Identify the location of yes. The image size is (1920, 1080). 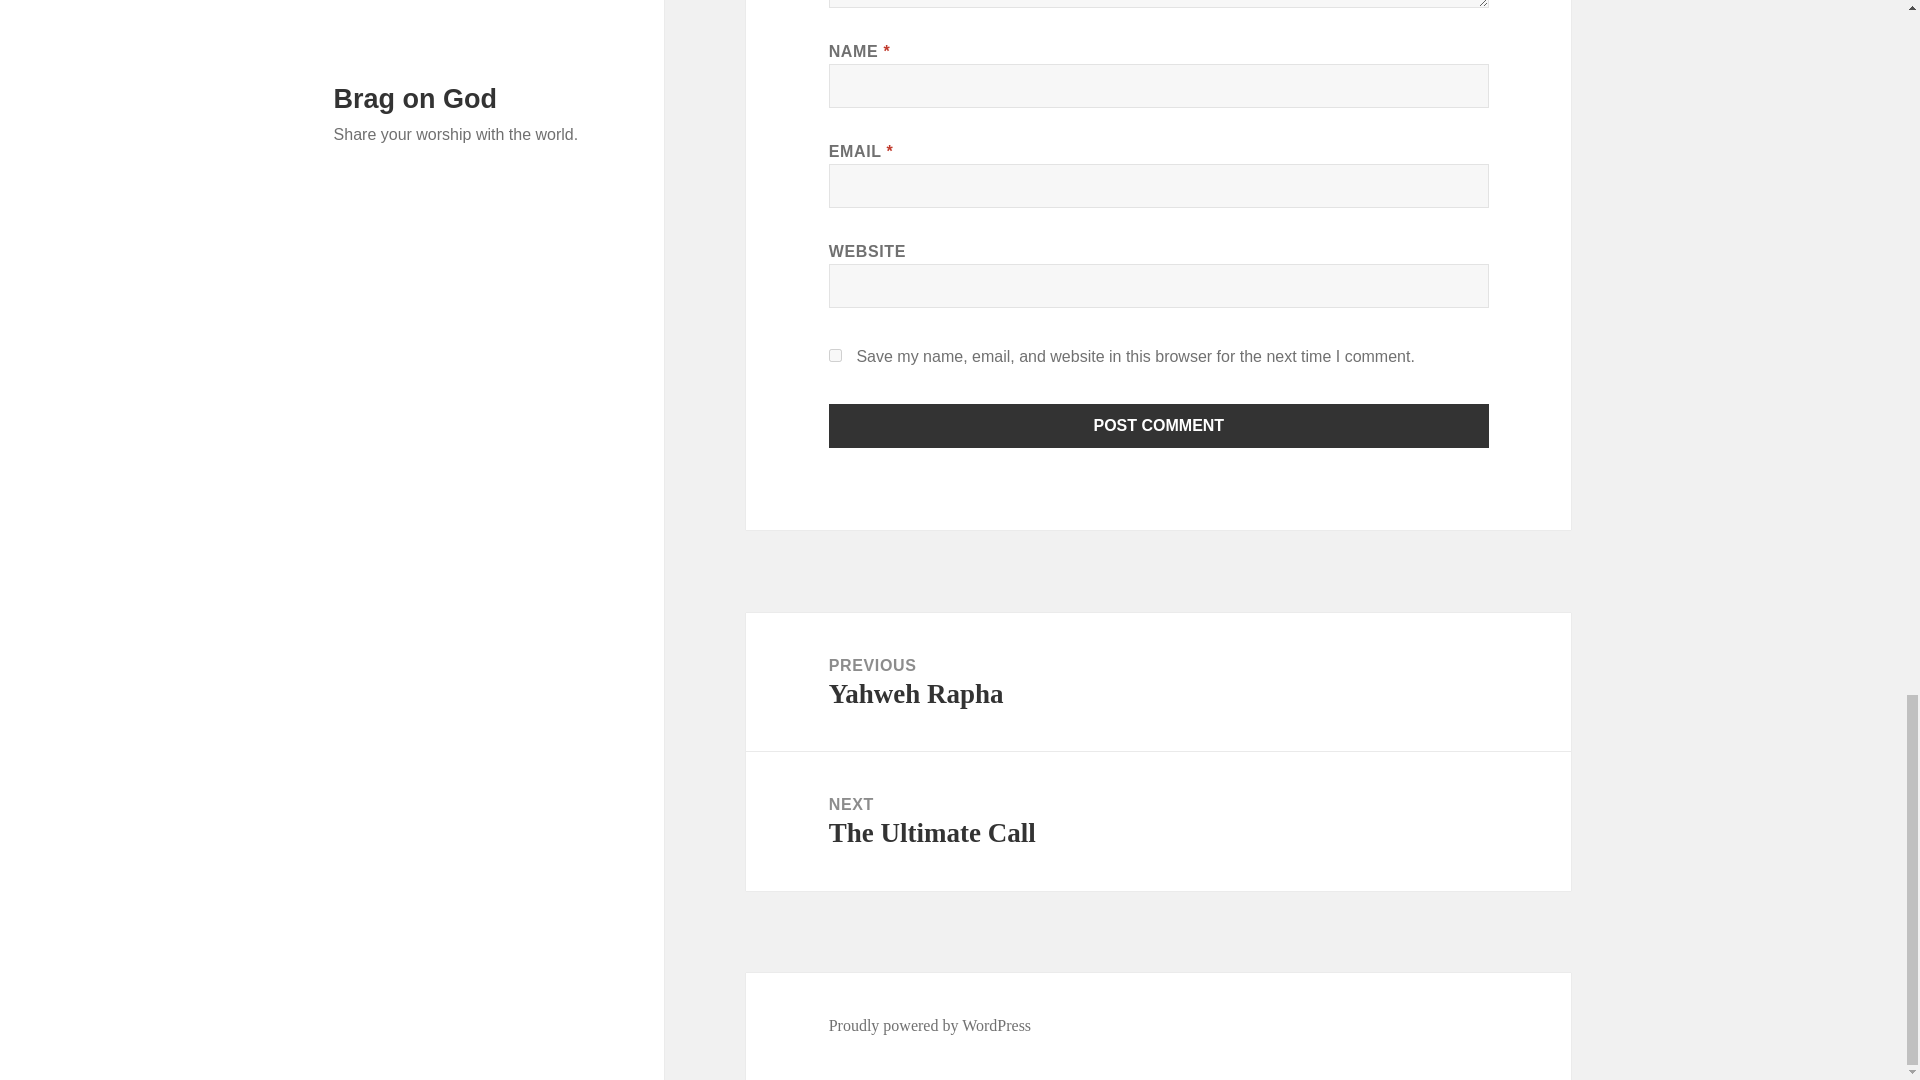
(1159, 426).